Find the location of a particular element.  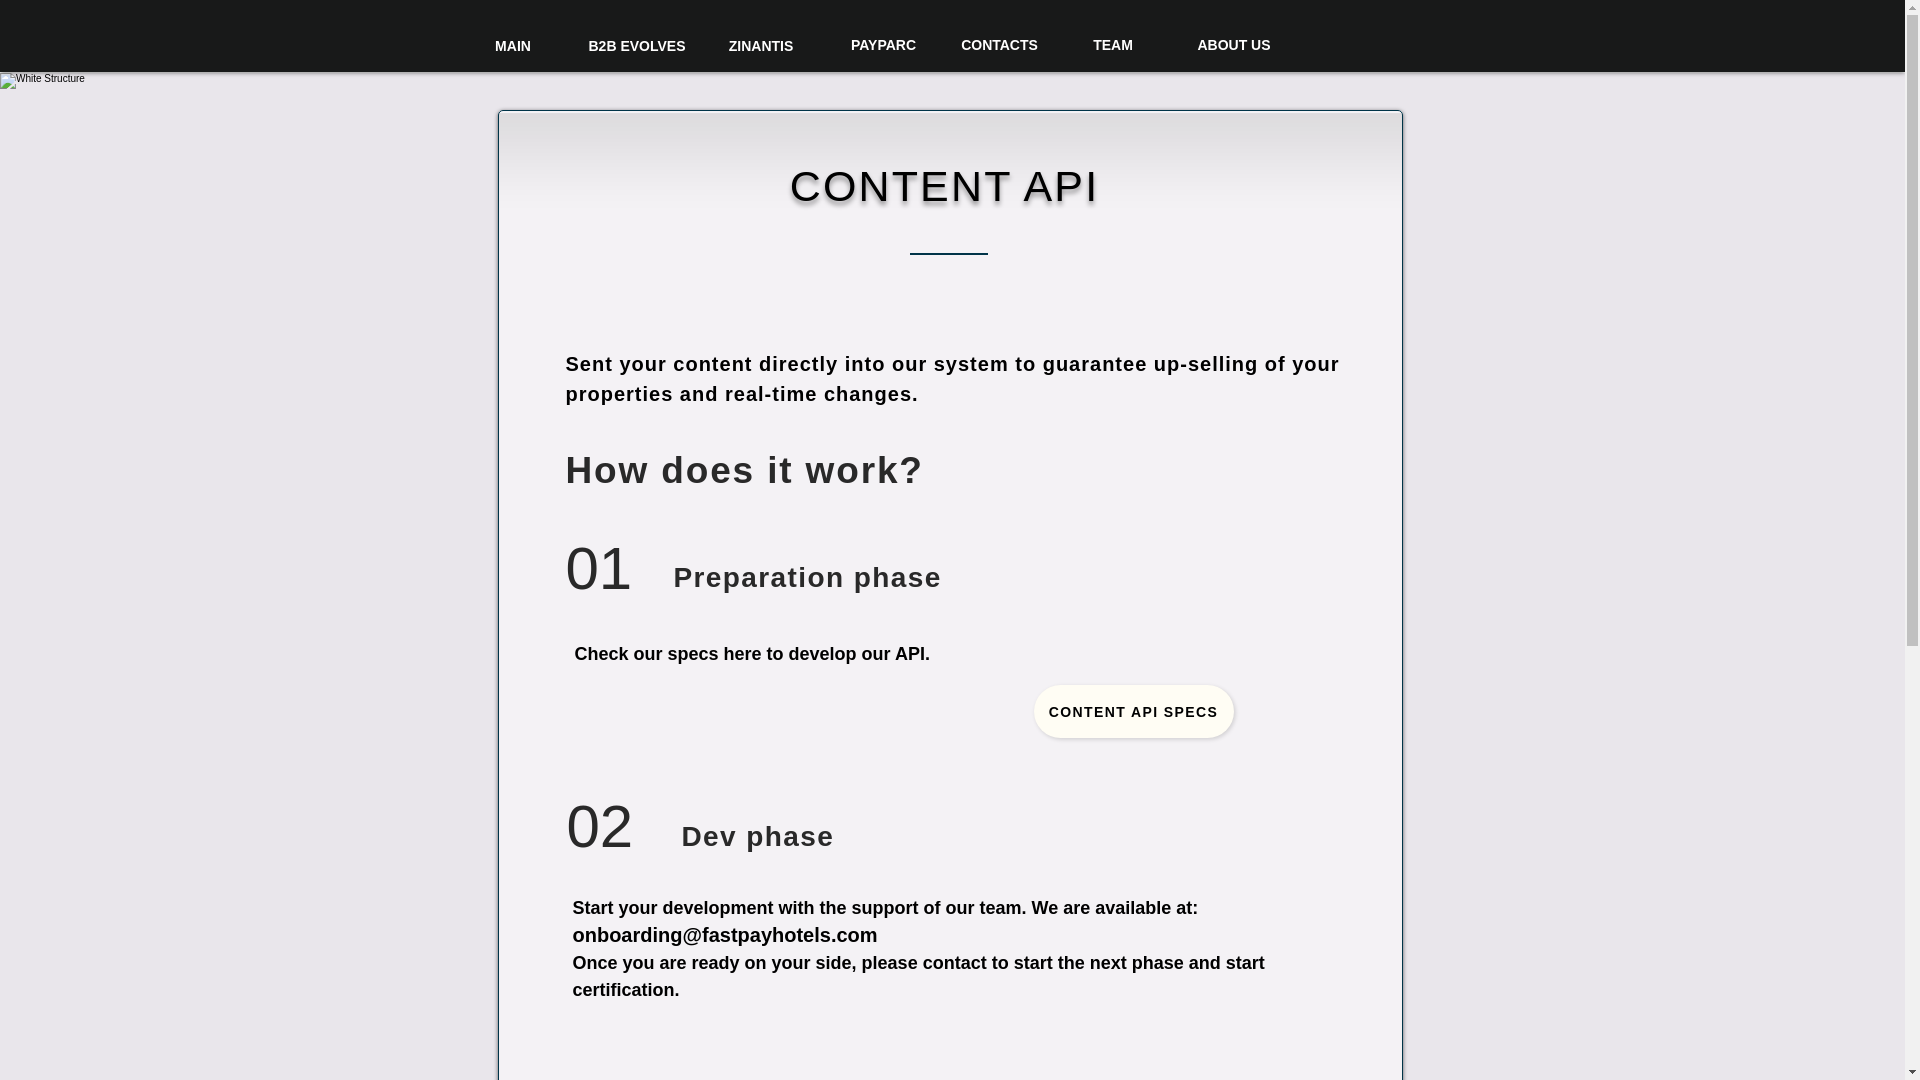

PAYPARC is located at coordinates (884, 46).